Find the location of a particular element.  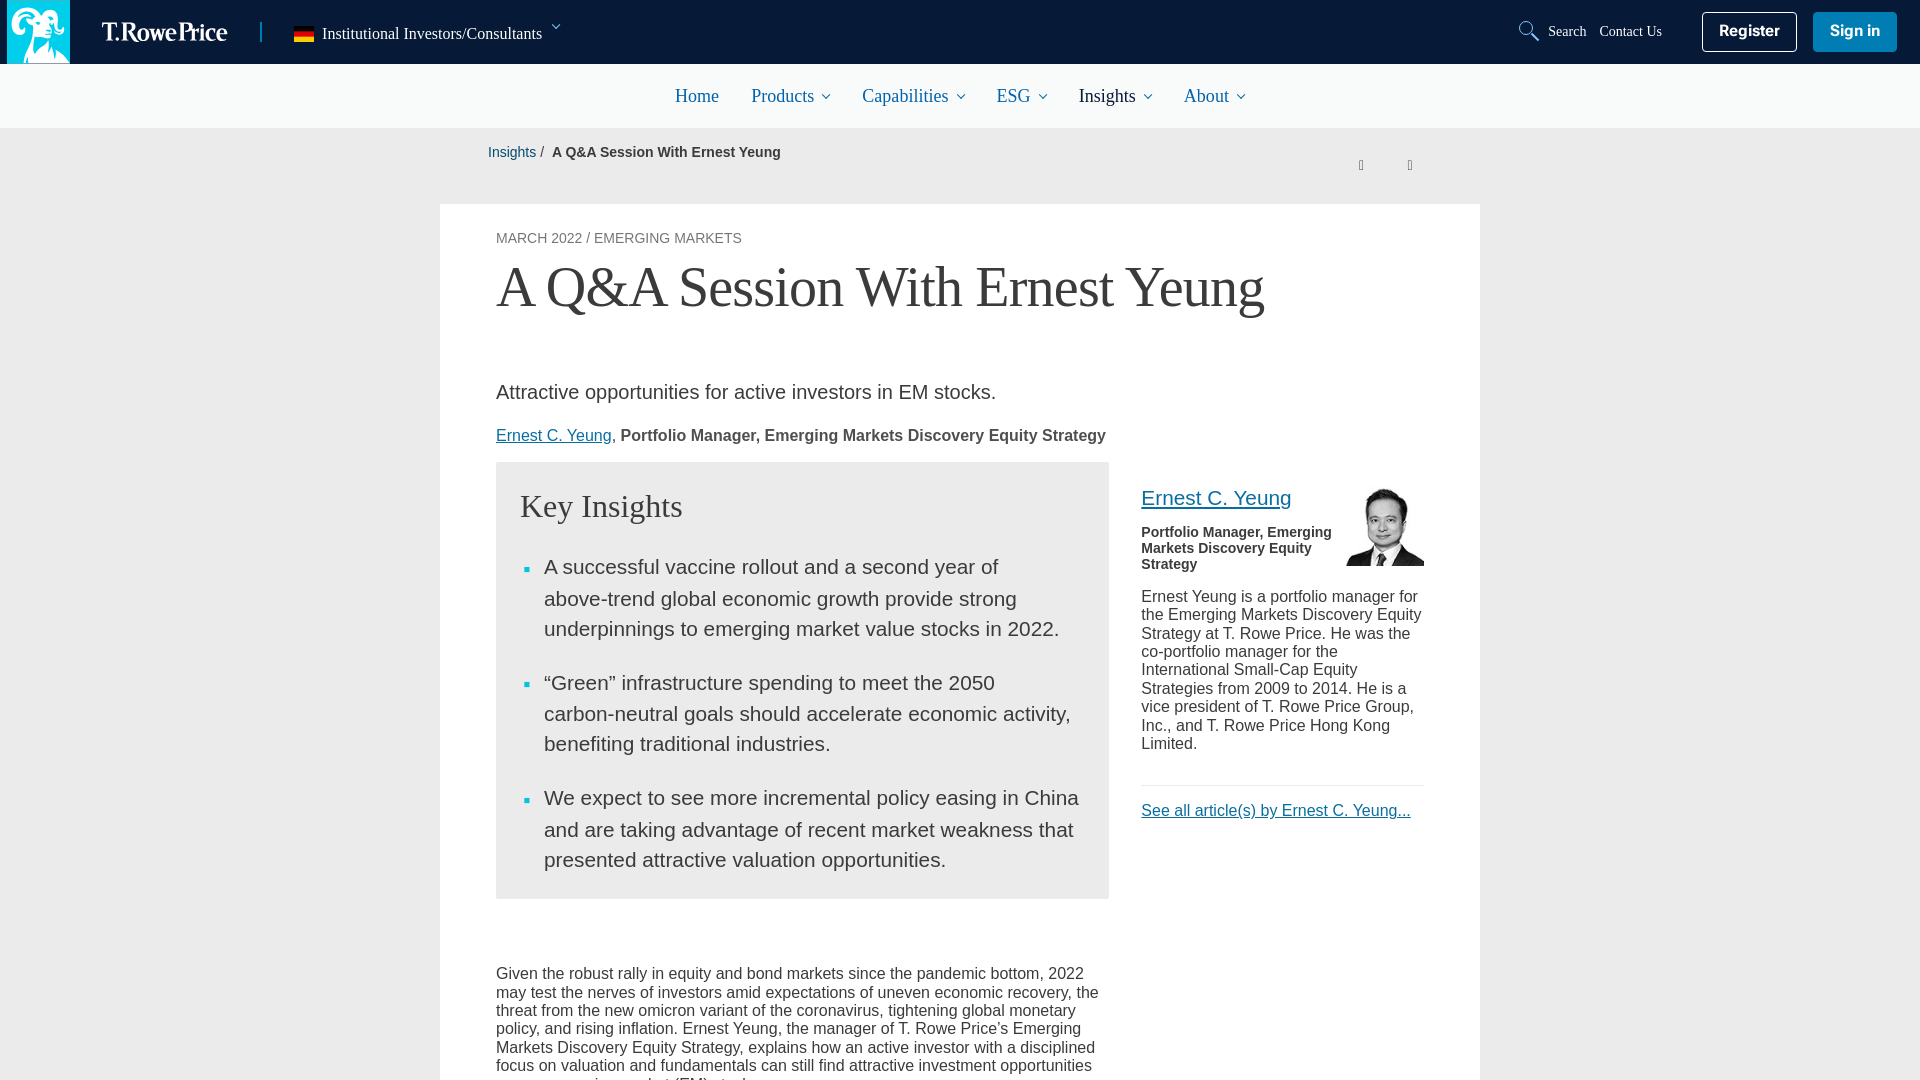

Sign in is located at coordinates (1854, 31).